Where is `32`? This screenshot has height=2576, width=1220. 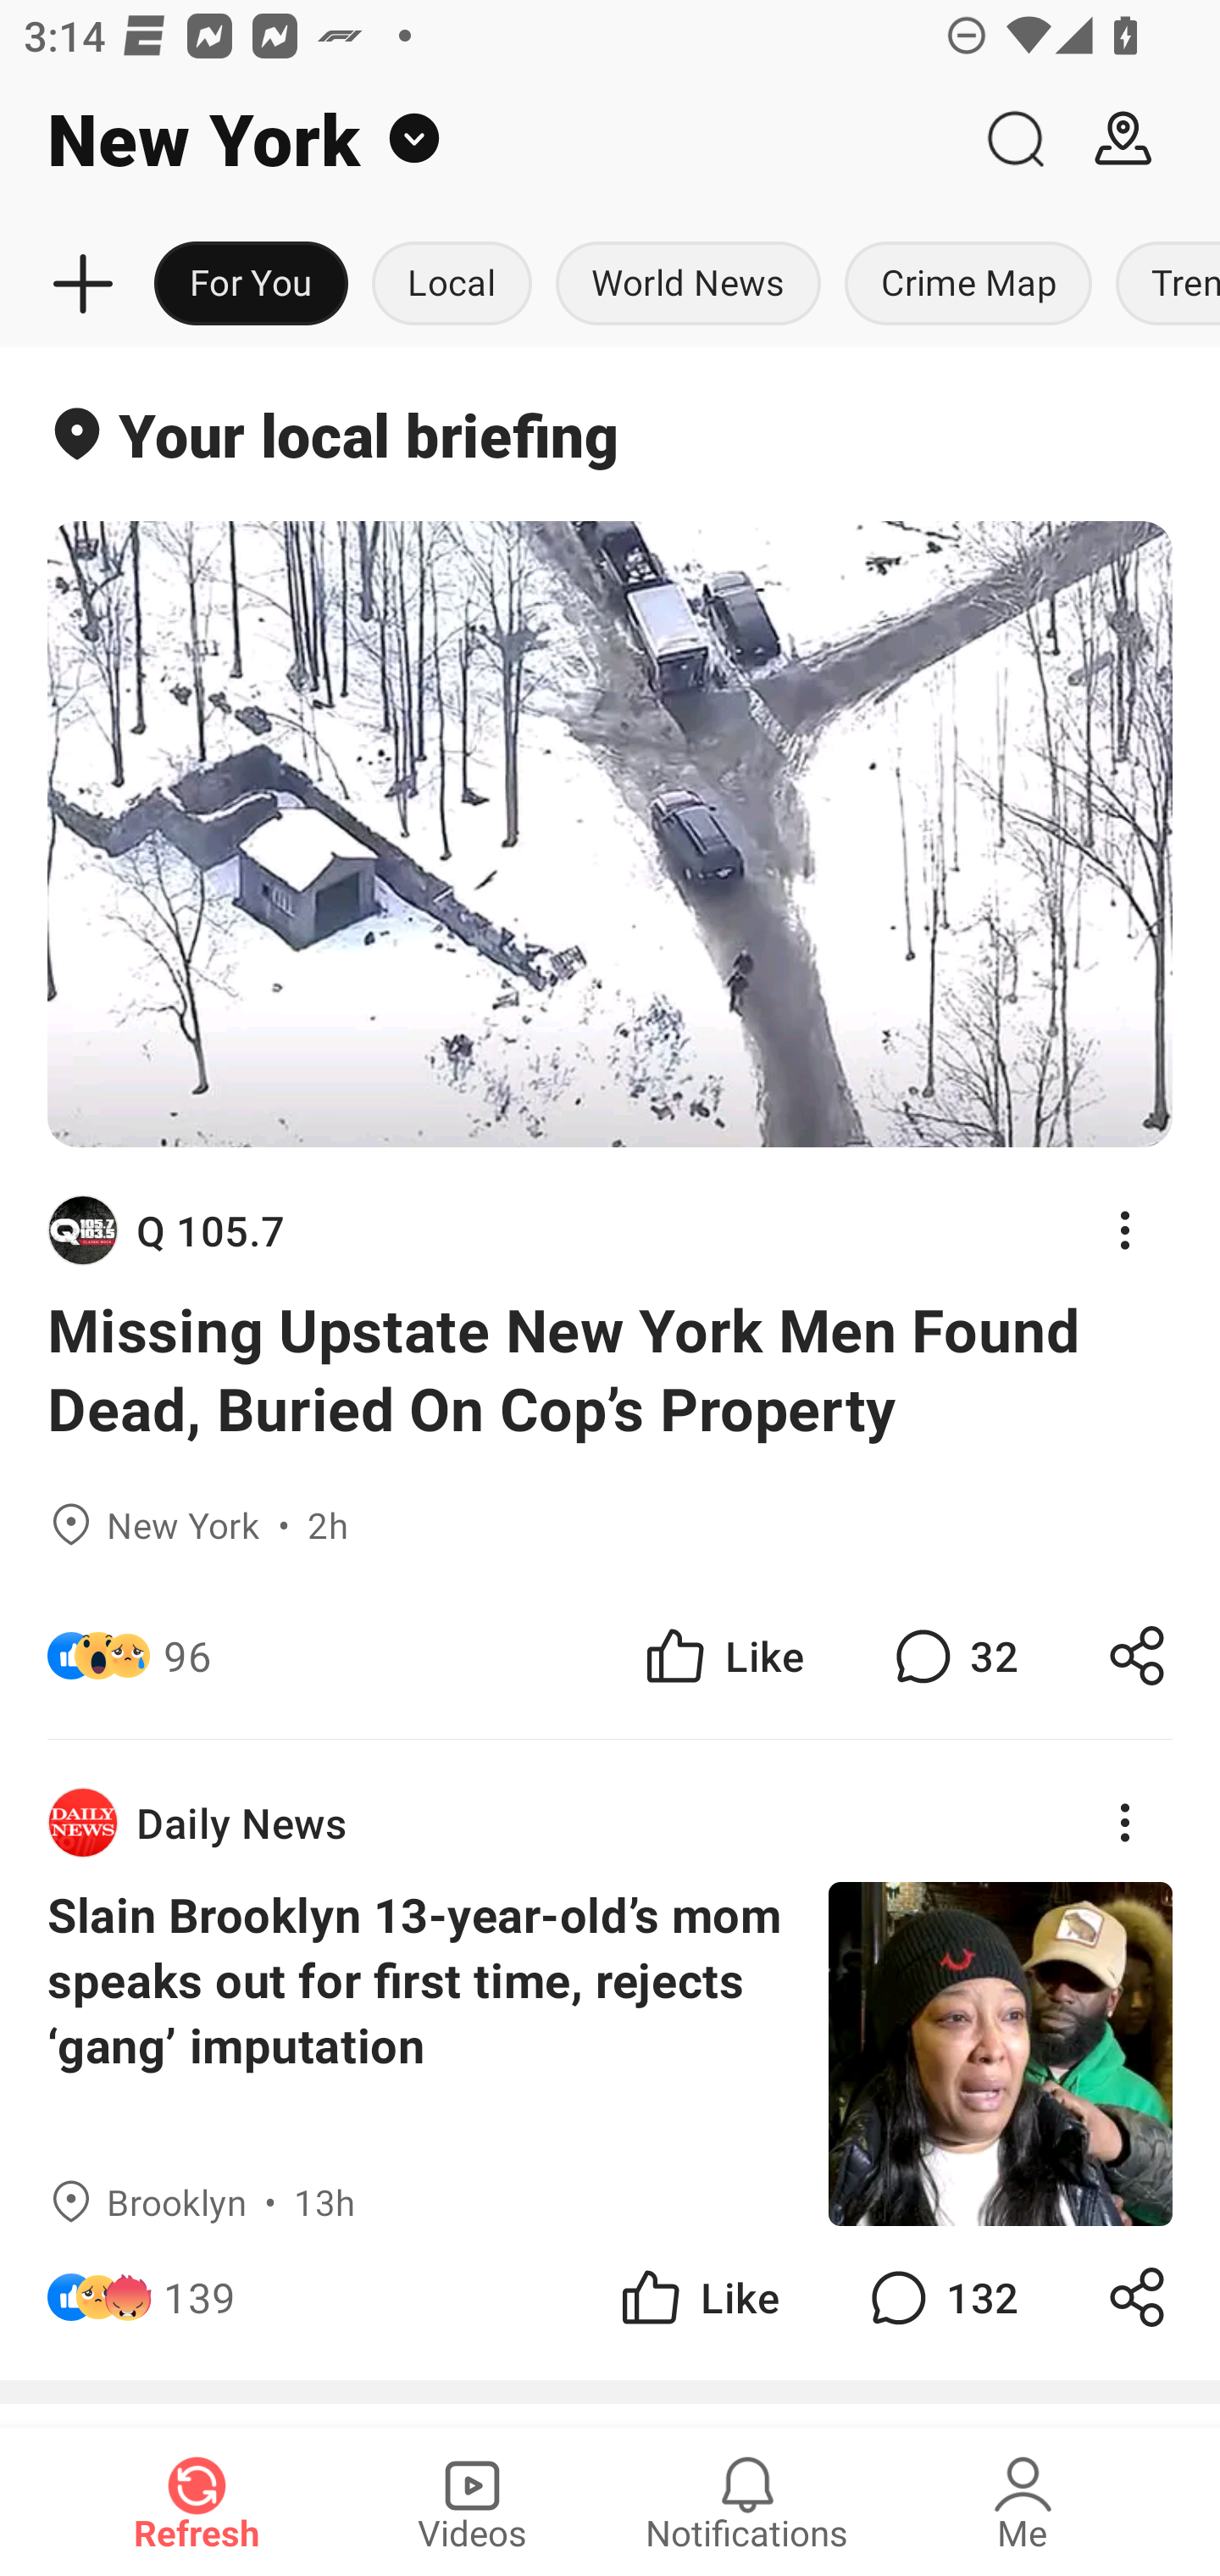
32 is located at coordinates (952, 1654).